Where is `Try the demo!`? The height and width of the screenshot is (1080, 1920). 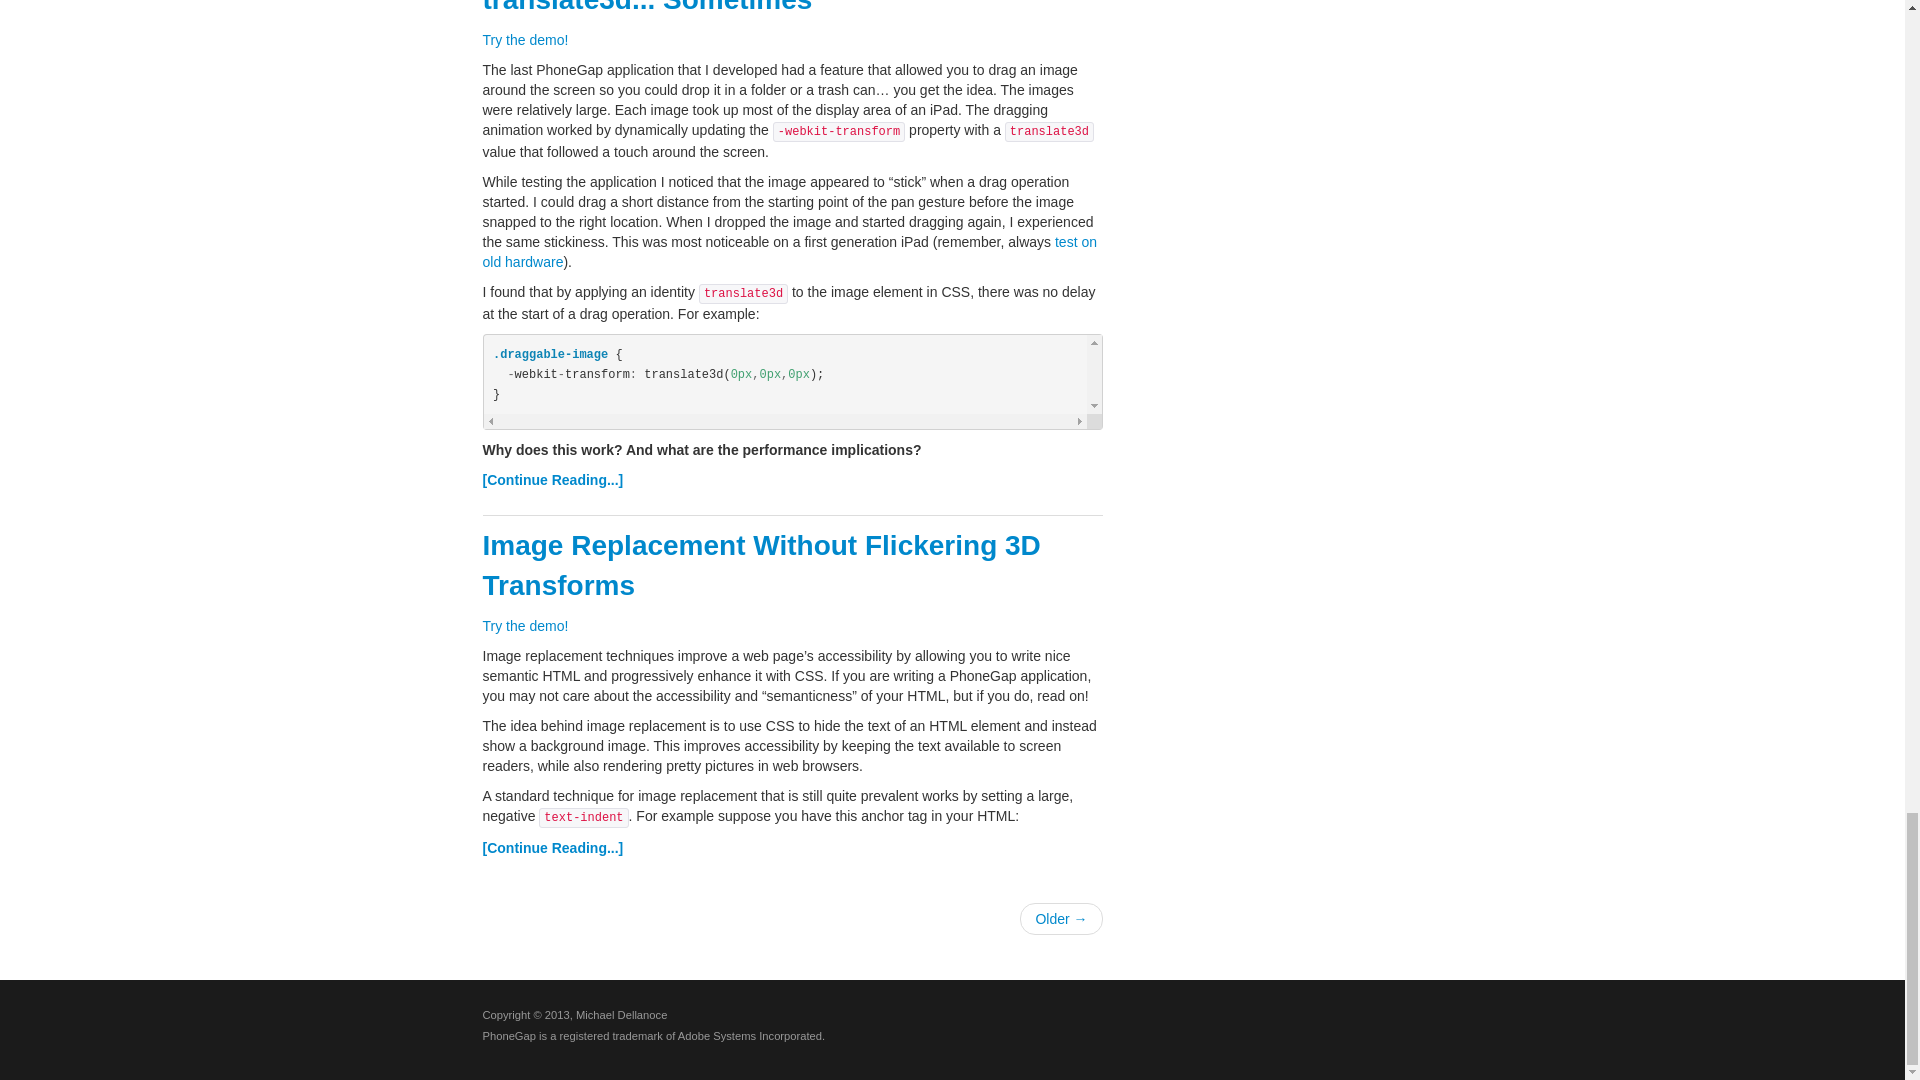 Try the demo! is located at coordinates (524, 40).